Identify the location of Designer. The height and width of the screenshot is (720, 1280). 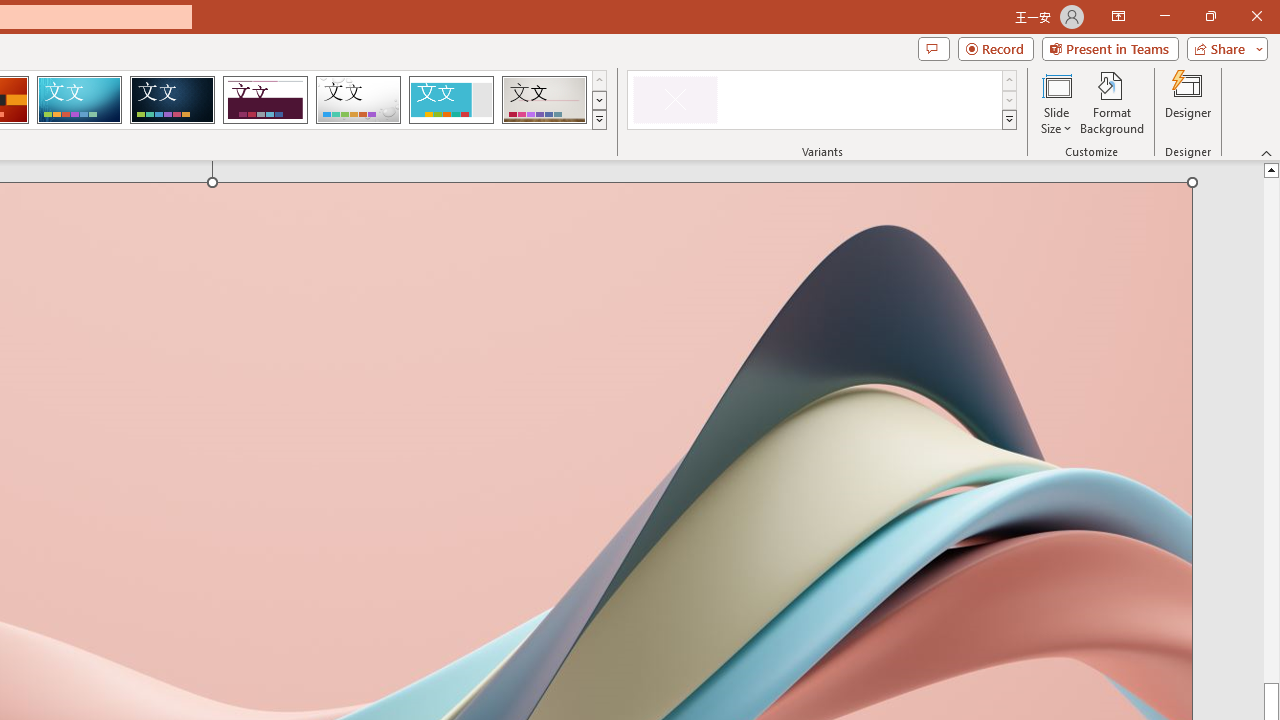
(1188, 102).